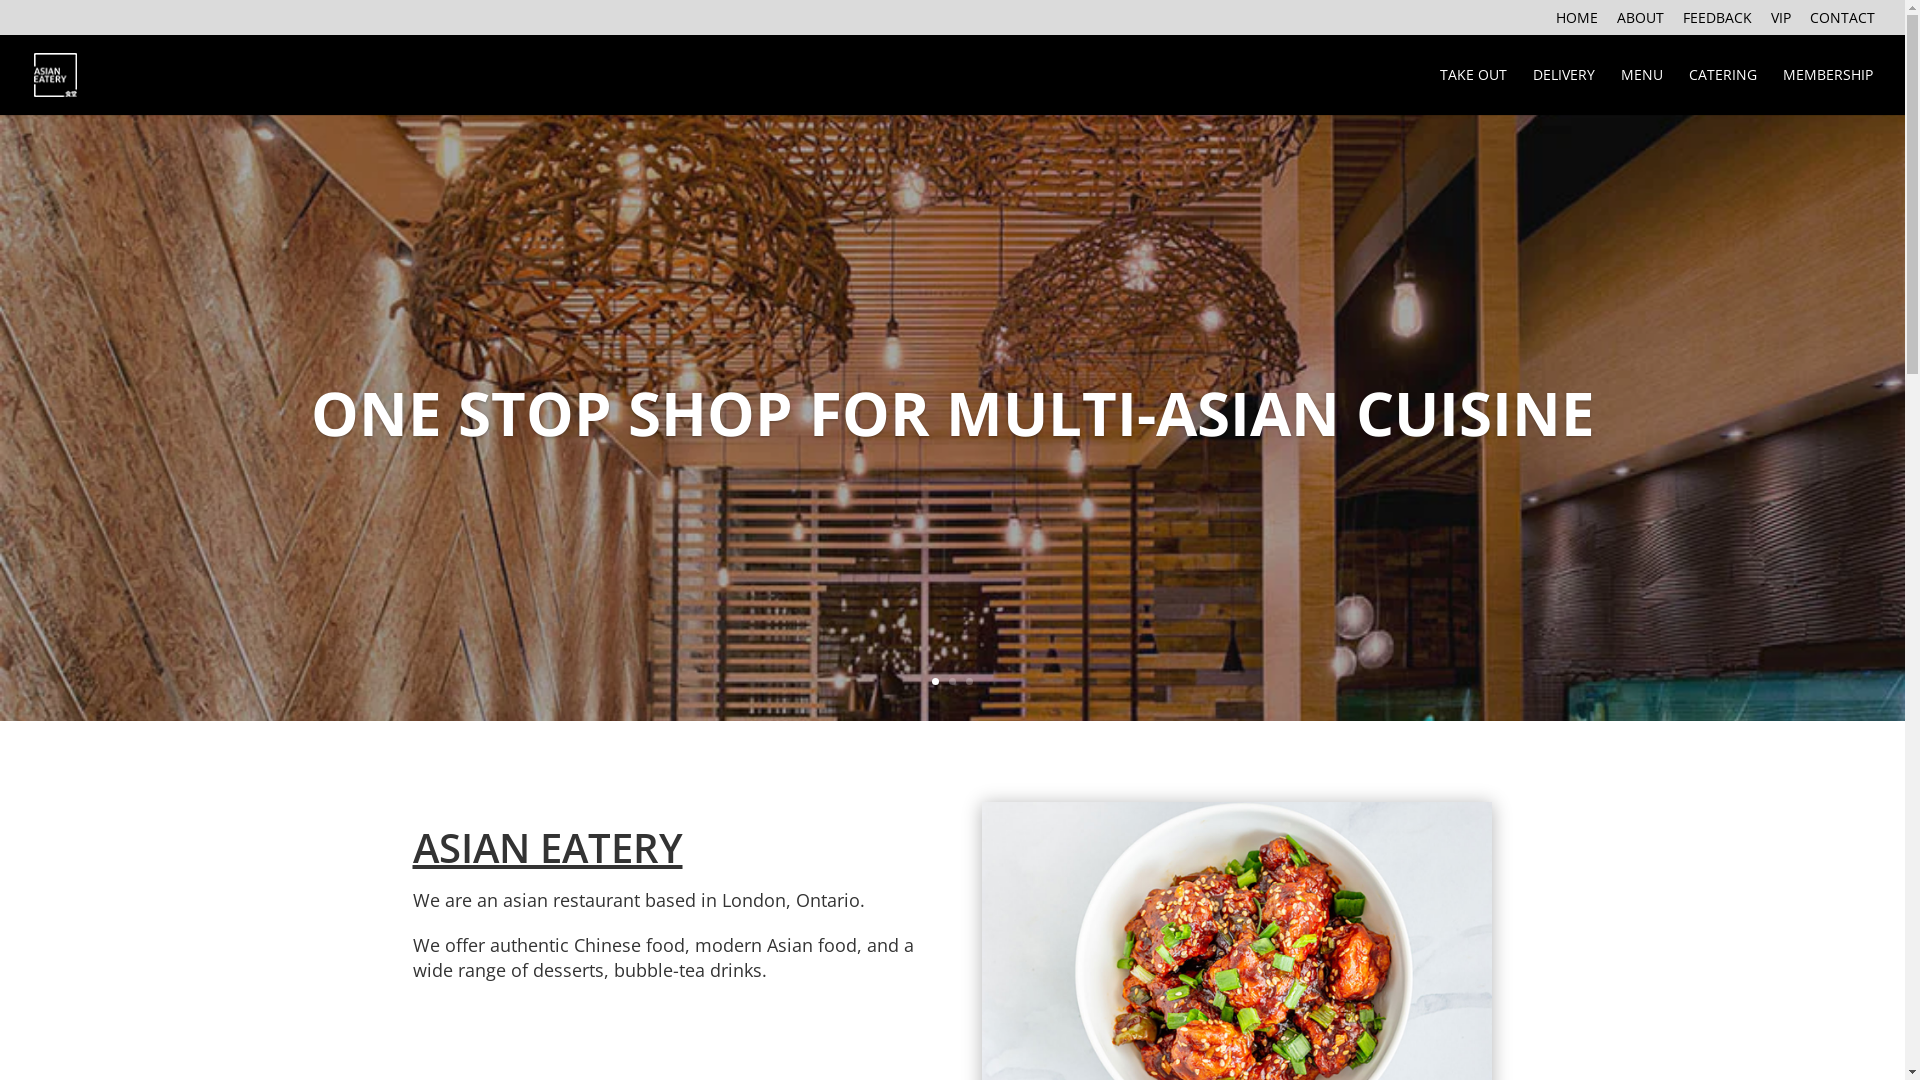 The width and height of the screenshot is (1920, 1080). I want to click on 2, so click(952, 682).